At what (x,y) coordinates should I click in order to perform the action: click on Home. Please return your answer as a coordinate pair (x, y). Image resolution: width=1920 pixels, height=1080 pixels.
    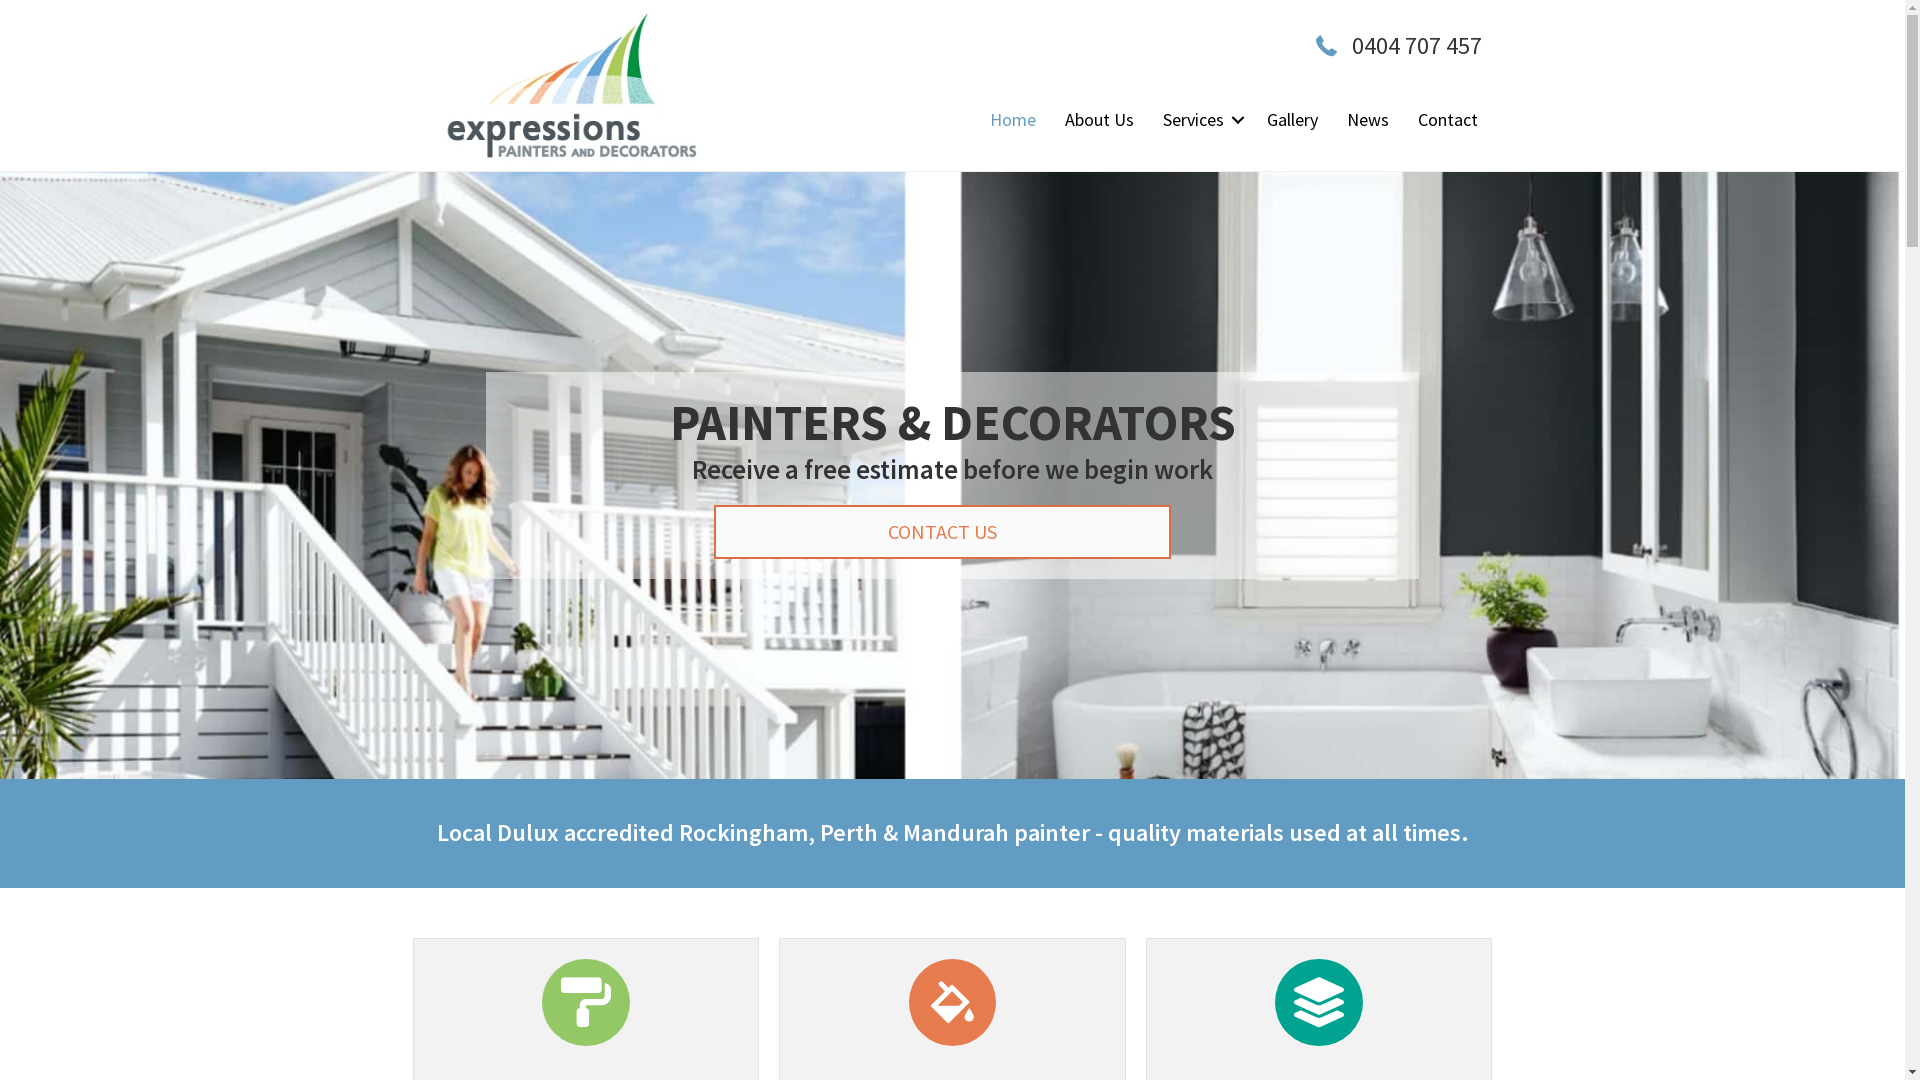
    Looking at the image, I should click on (1013, 120).